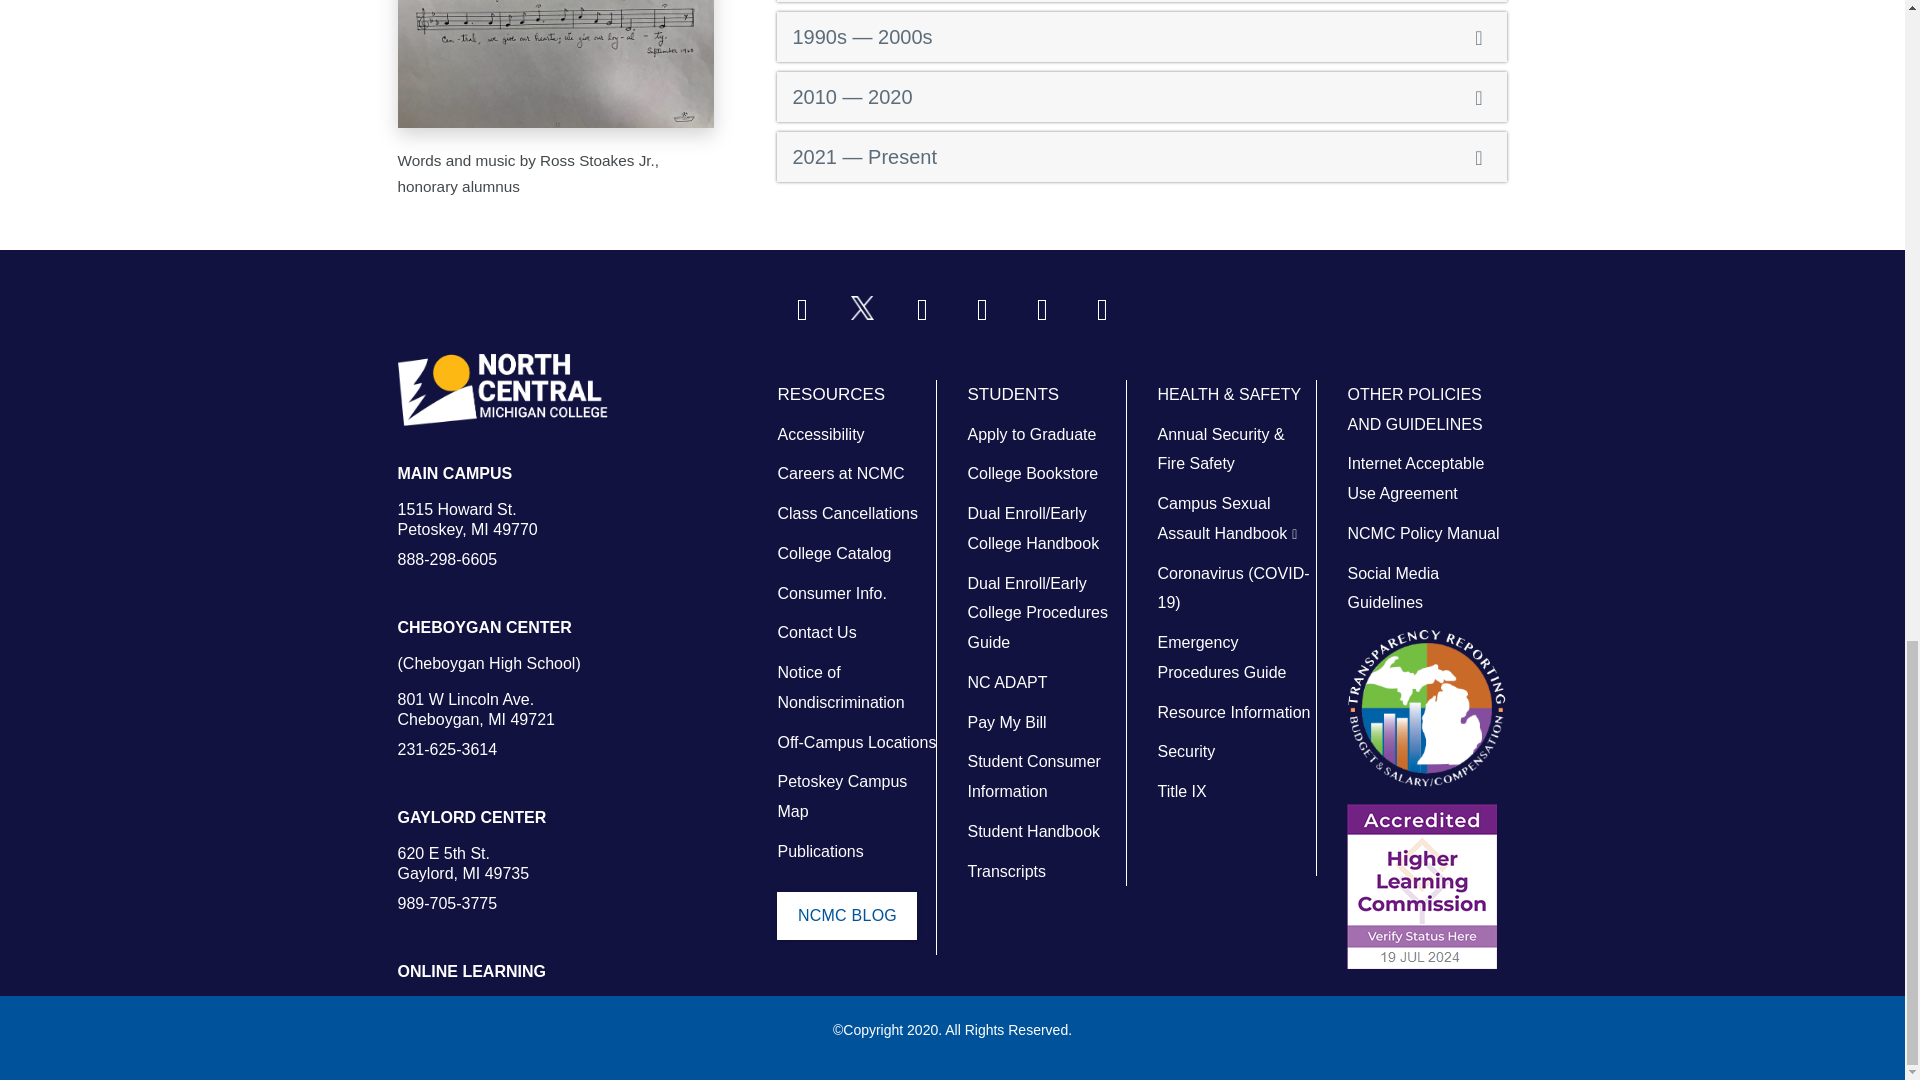  Describe the element at coordinates (1032, 528) in the screenshot. I see `NCN Student Handbook` at that location.